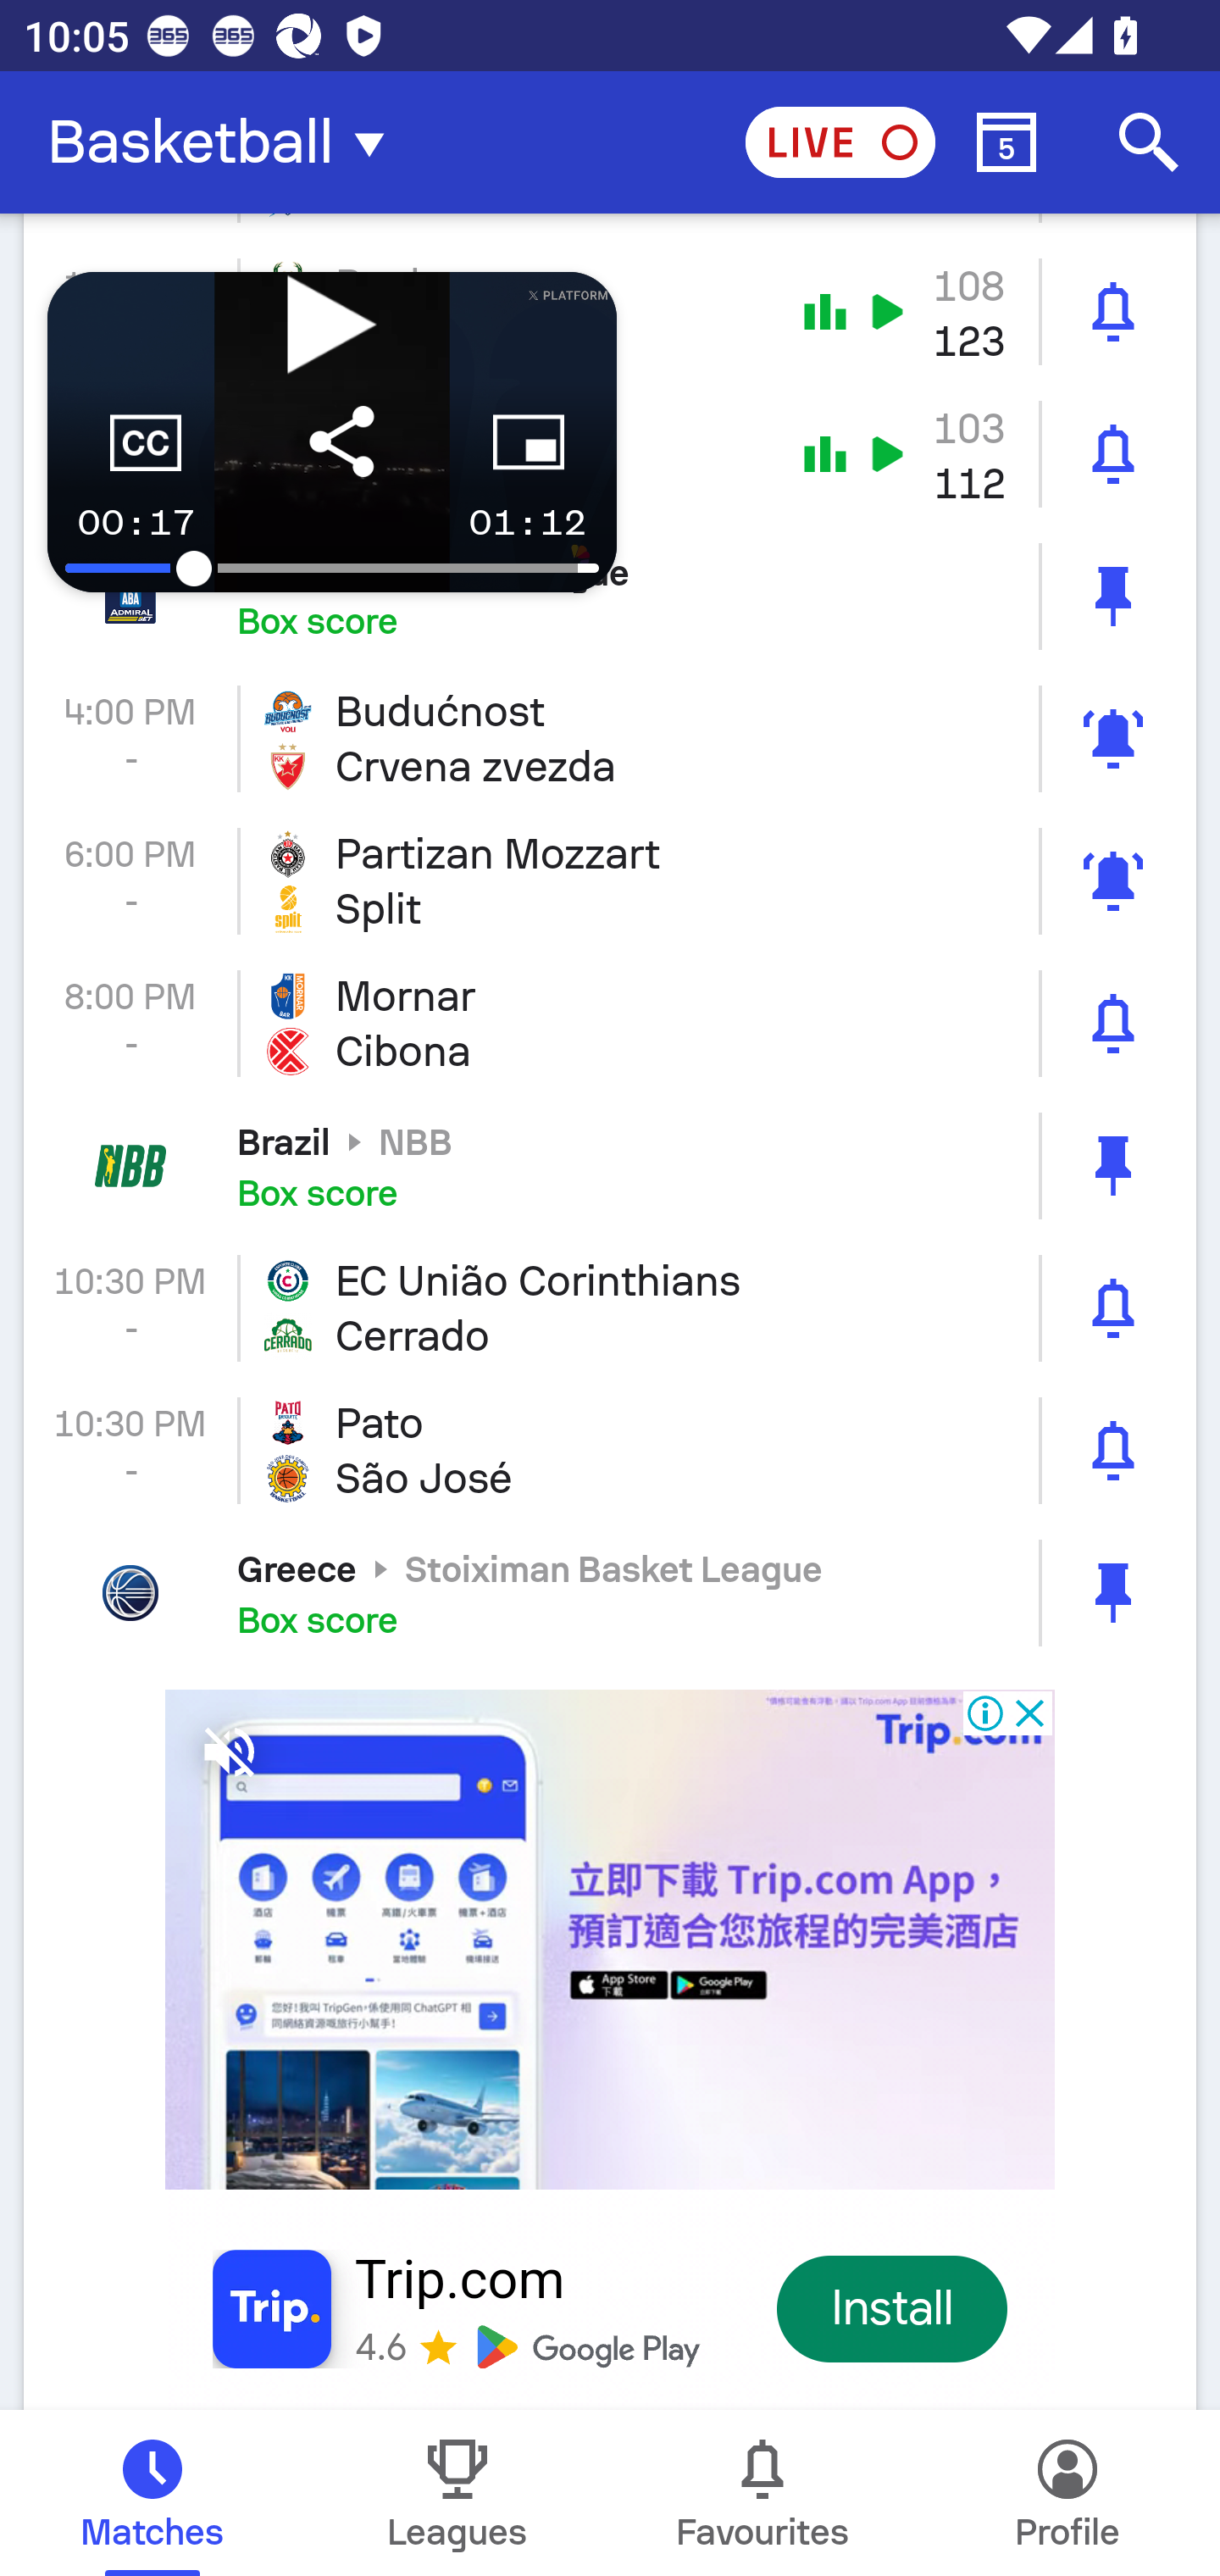  What do you see at coordinates (1067, 2493) in the screenshot?
I see `Profile` at bounding box center [1067, 2493].